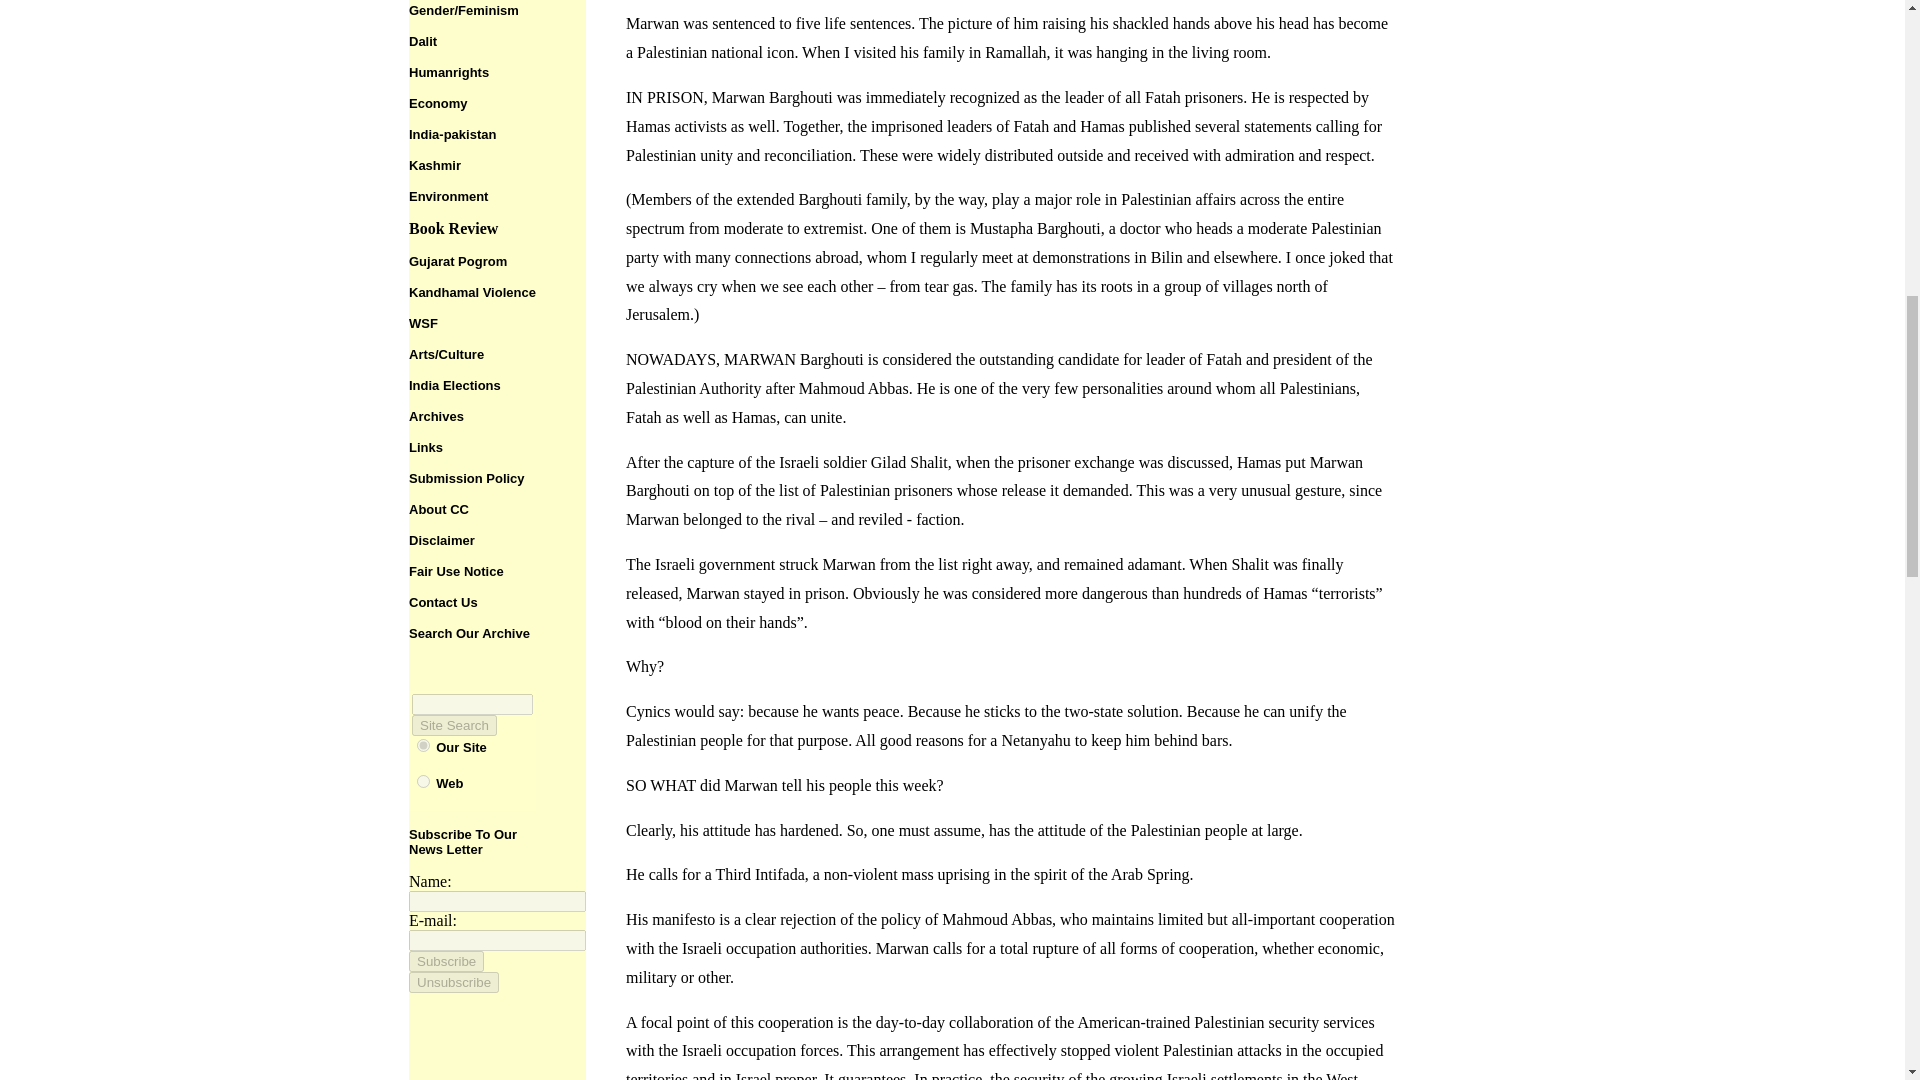 The width and height of the screenshot is (1920, 1080). Describe the element at coordinates (452, 228) in the screenshot. I see `Book Review` at that location.